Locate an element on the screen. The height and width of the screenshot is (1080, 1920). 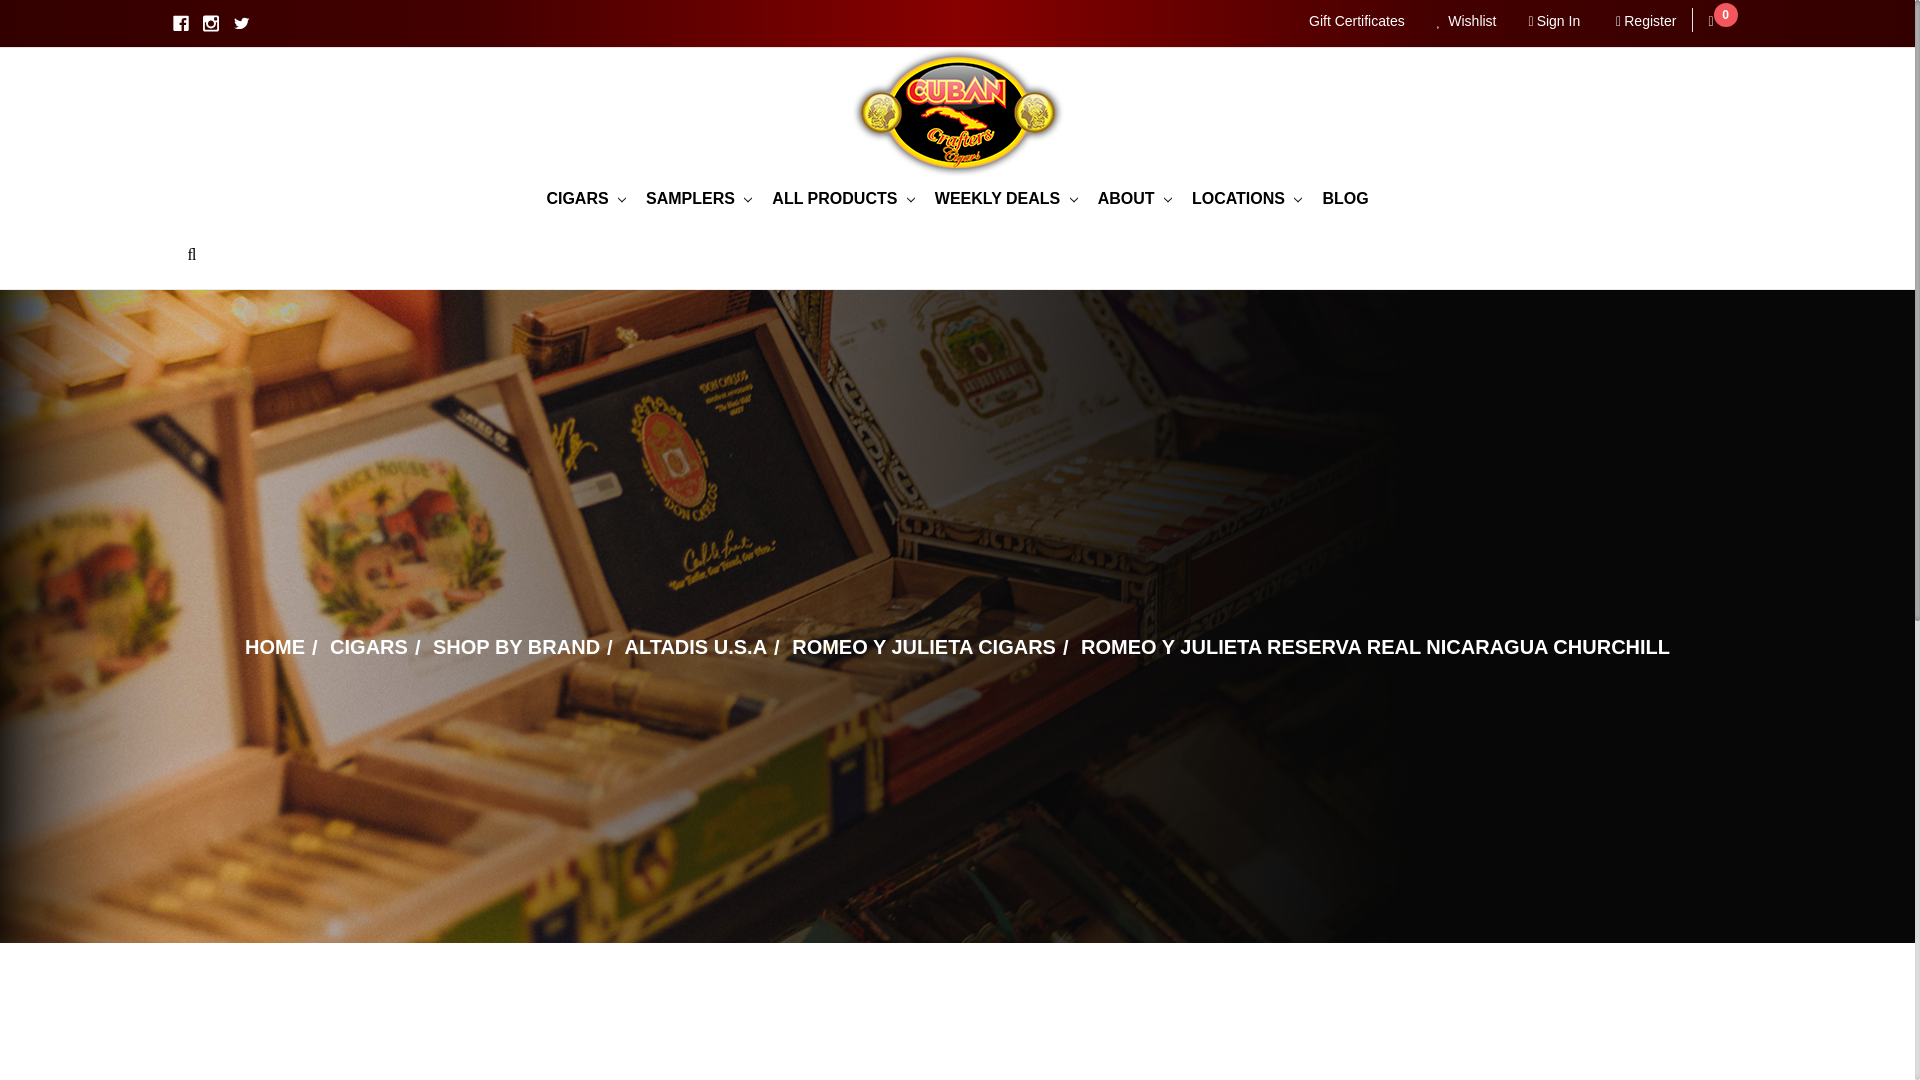
0 is located at coordinates (1711, 22).